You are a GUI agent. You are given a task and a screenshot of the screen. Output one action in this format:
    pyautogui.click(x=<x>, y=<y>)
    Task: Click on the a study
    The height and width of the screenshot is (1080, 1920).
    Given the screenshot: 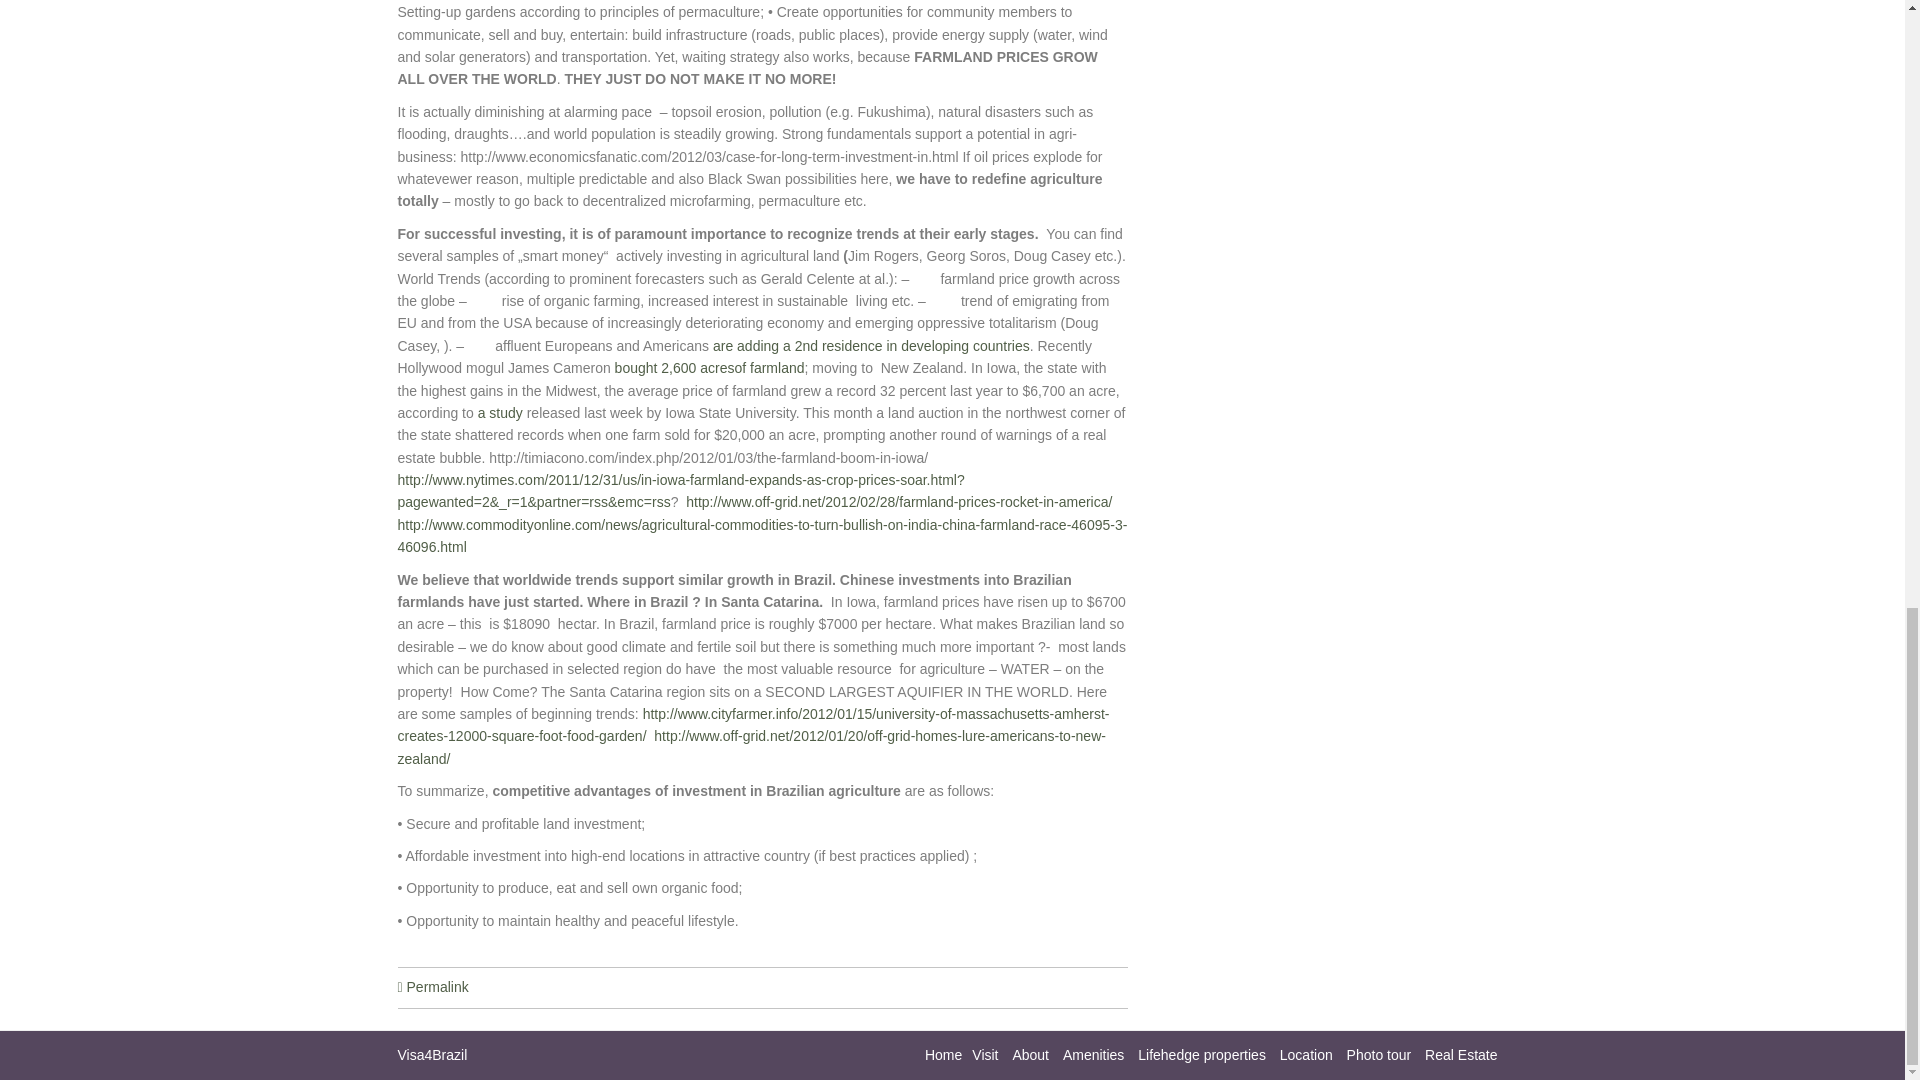 What is the action you would take?
    pyautogui.click(x=500, y=413)
    